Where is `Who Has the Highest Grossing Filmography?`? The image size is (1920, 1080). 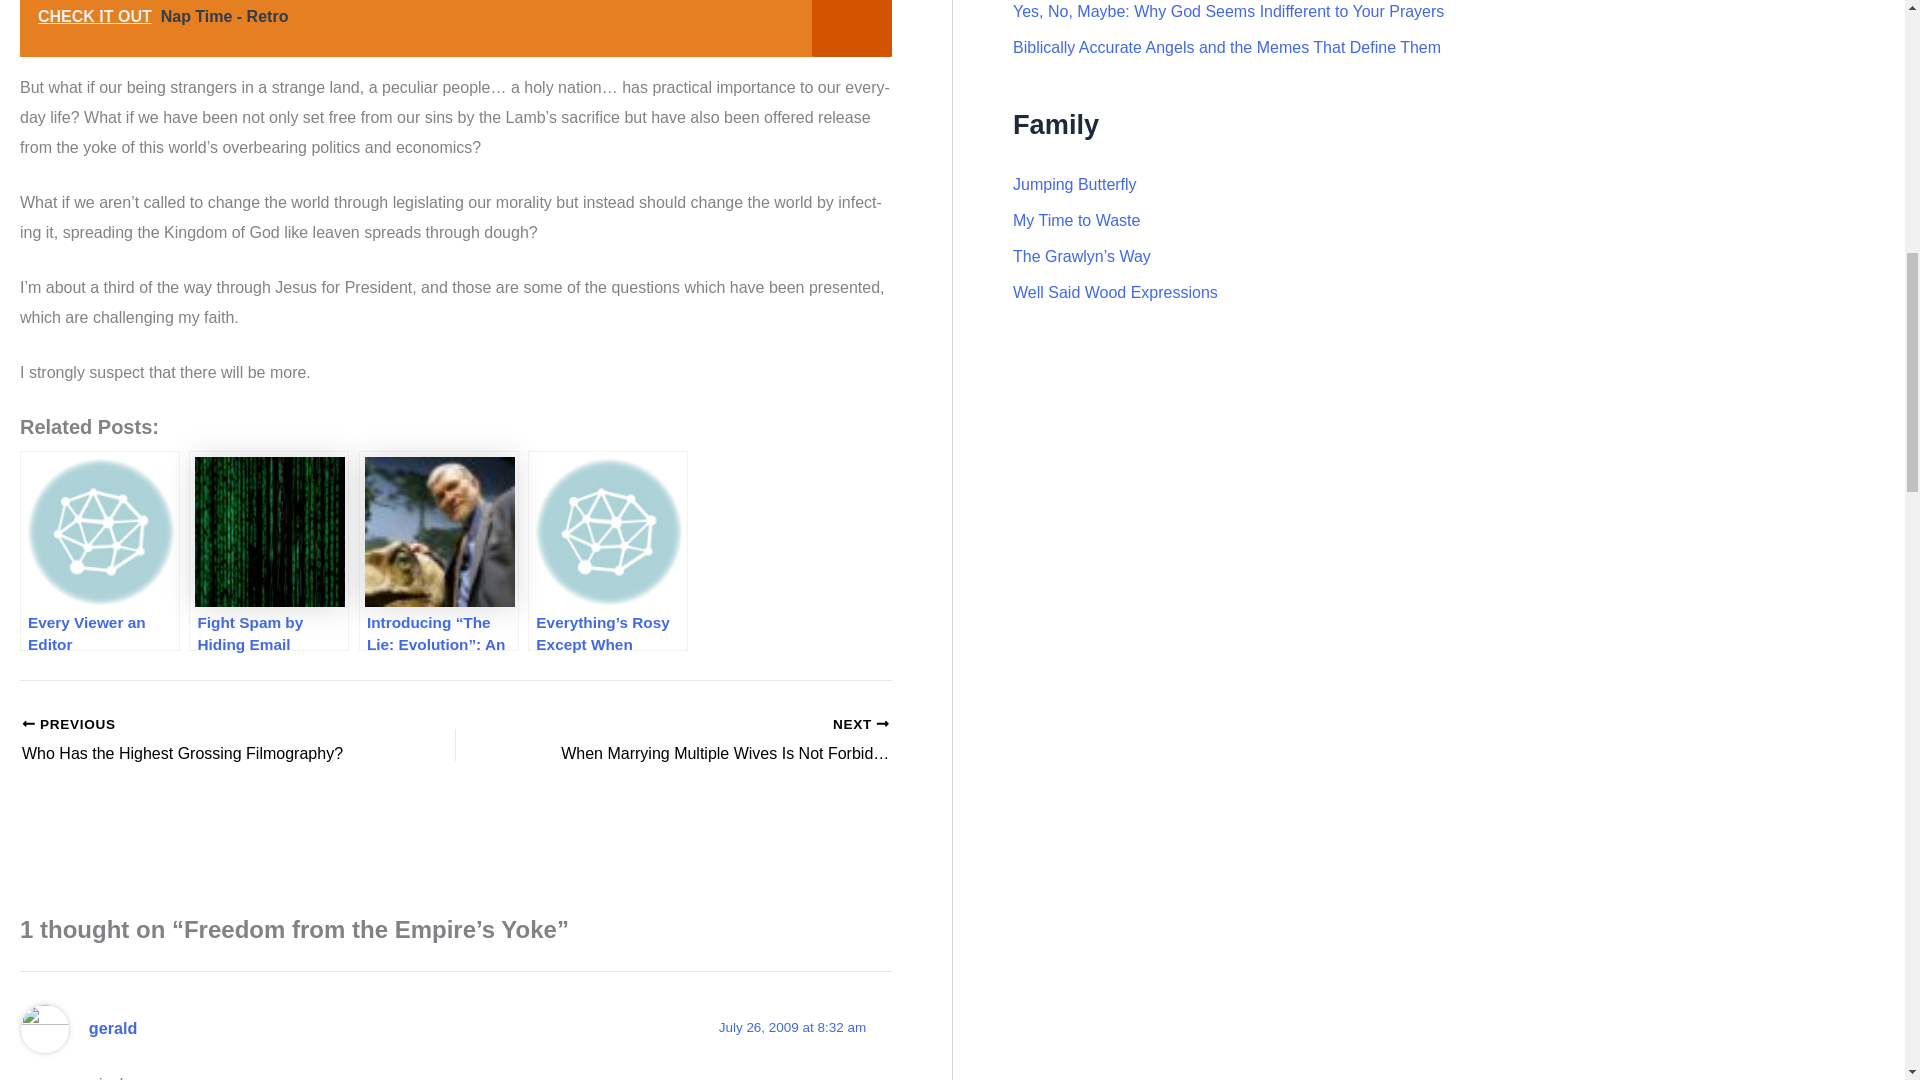 Who Has the Highest Grossing Filmography? is located at coordinates (196, 740).